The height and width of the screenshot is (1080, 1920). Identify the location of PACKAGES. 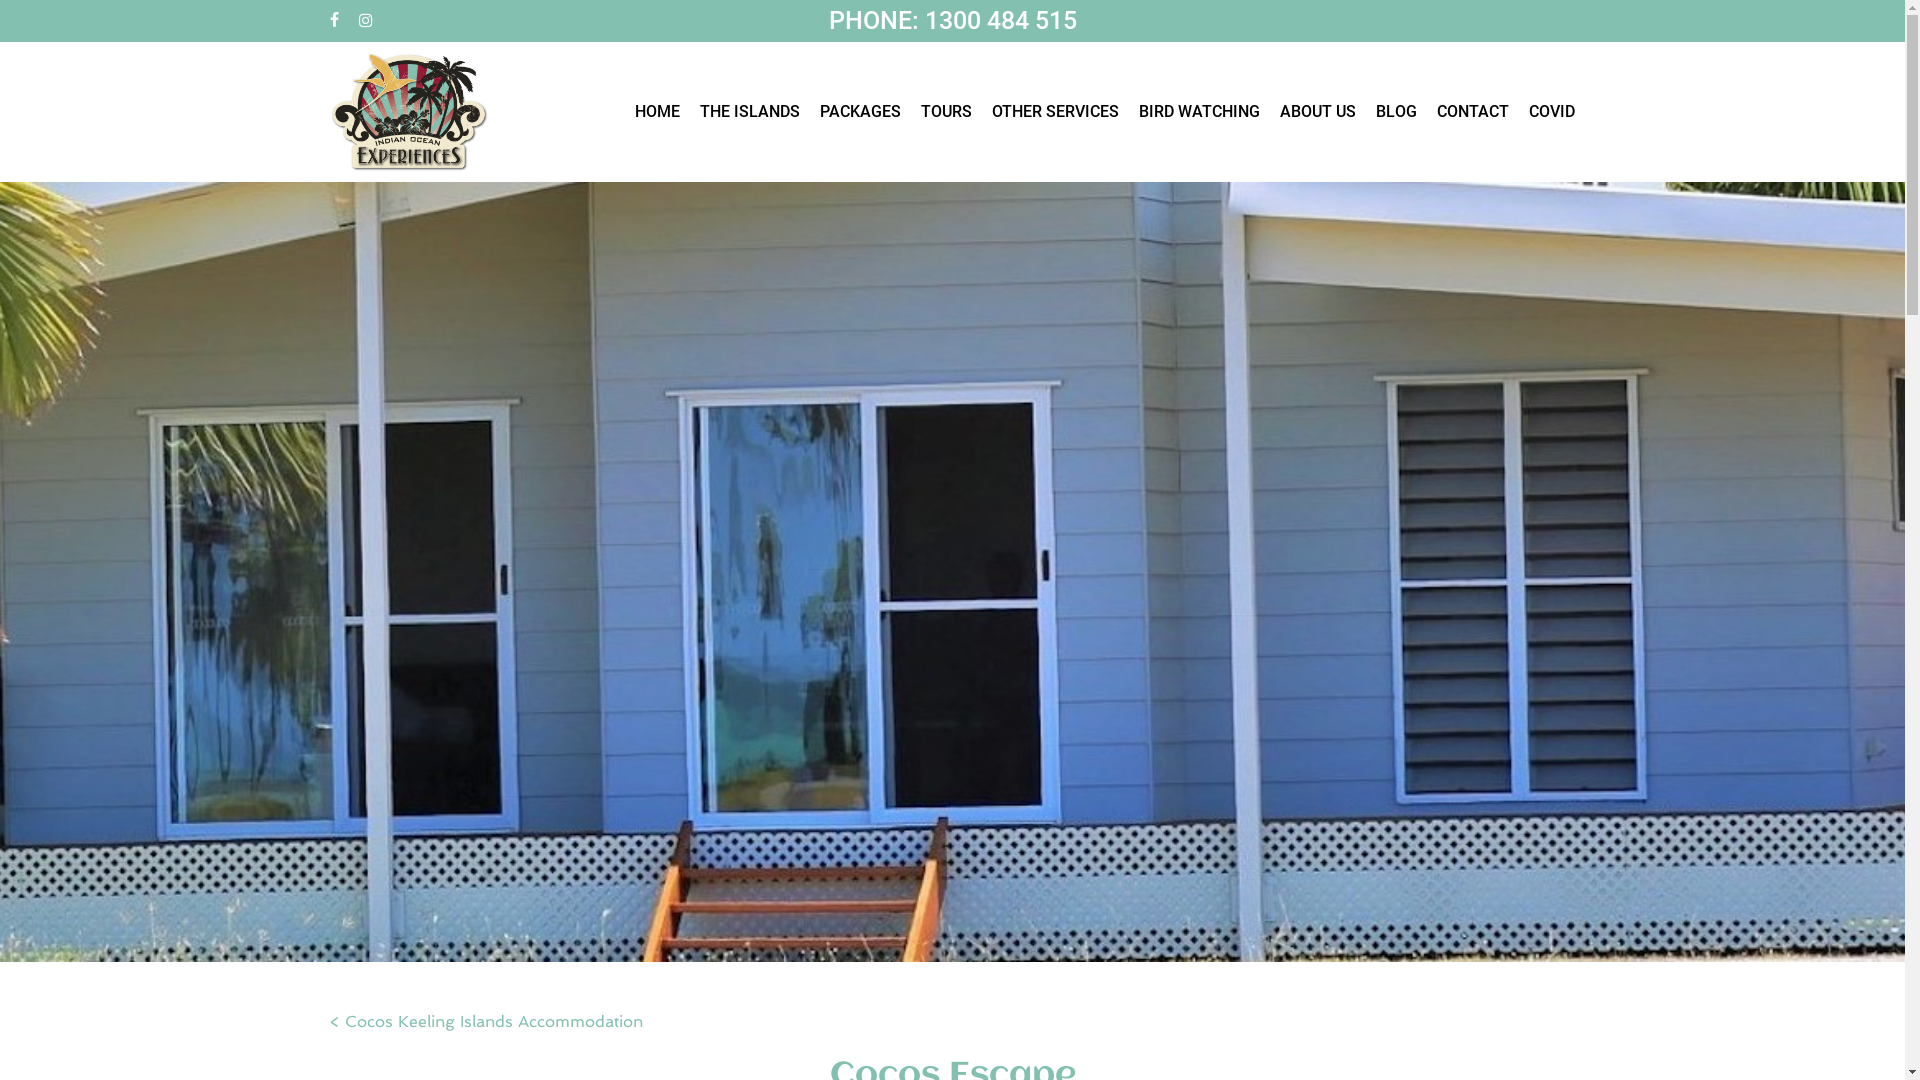
(860, 112).